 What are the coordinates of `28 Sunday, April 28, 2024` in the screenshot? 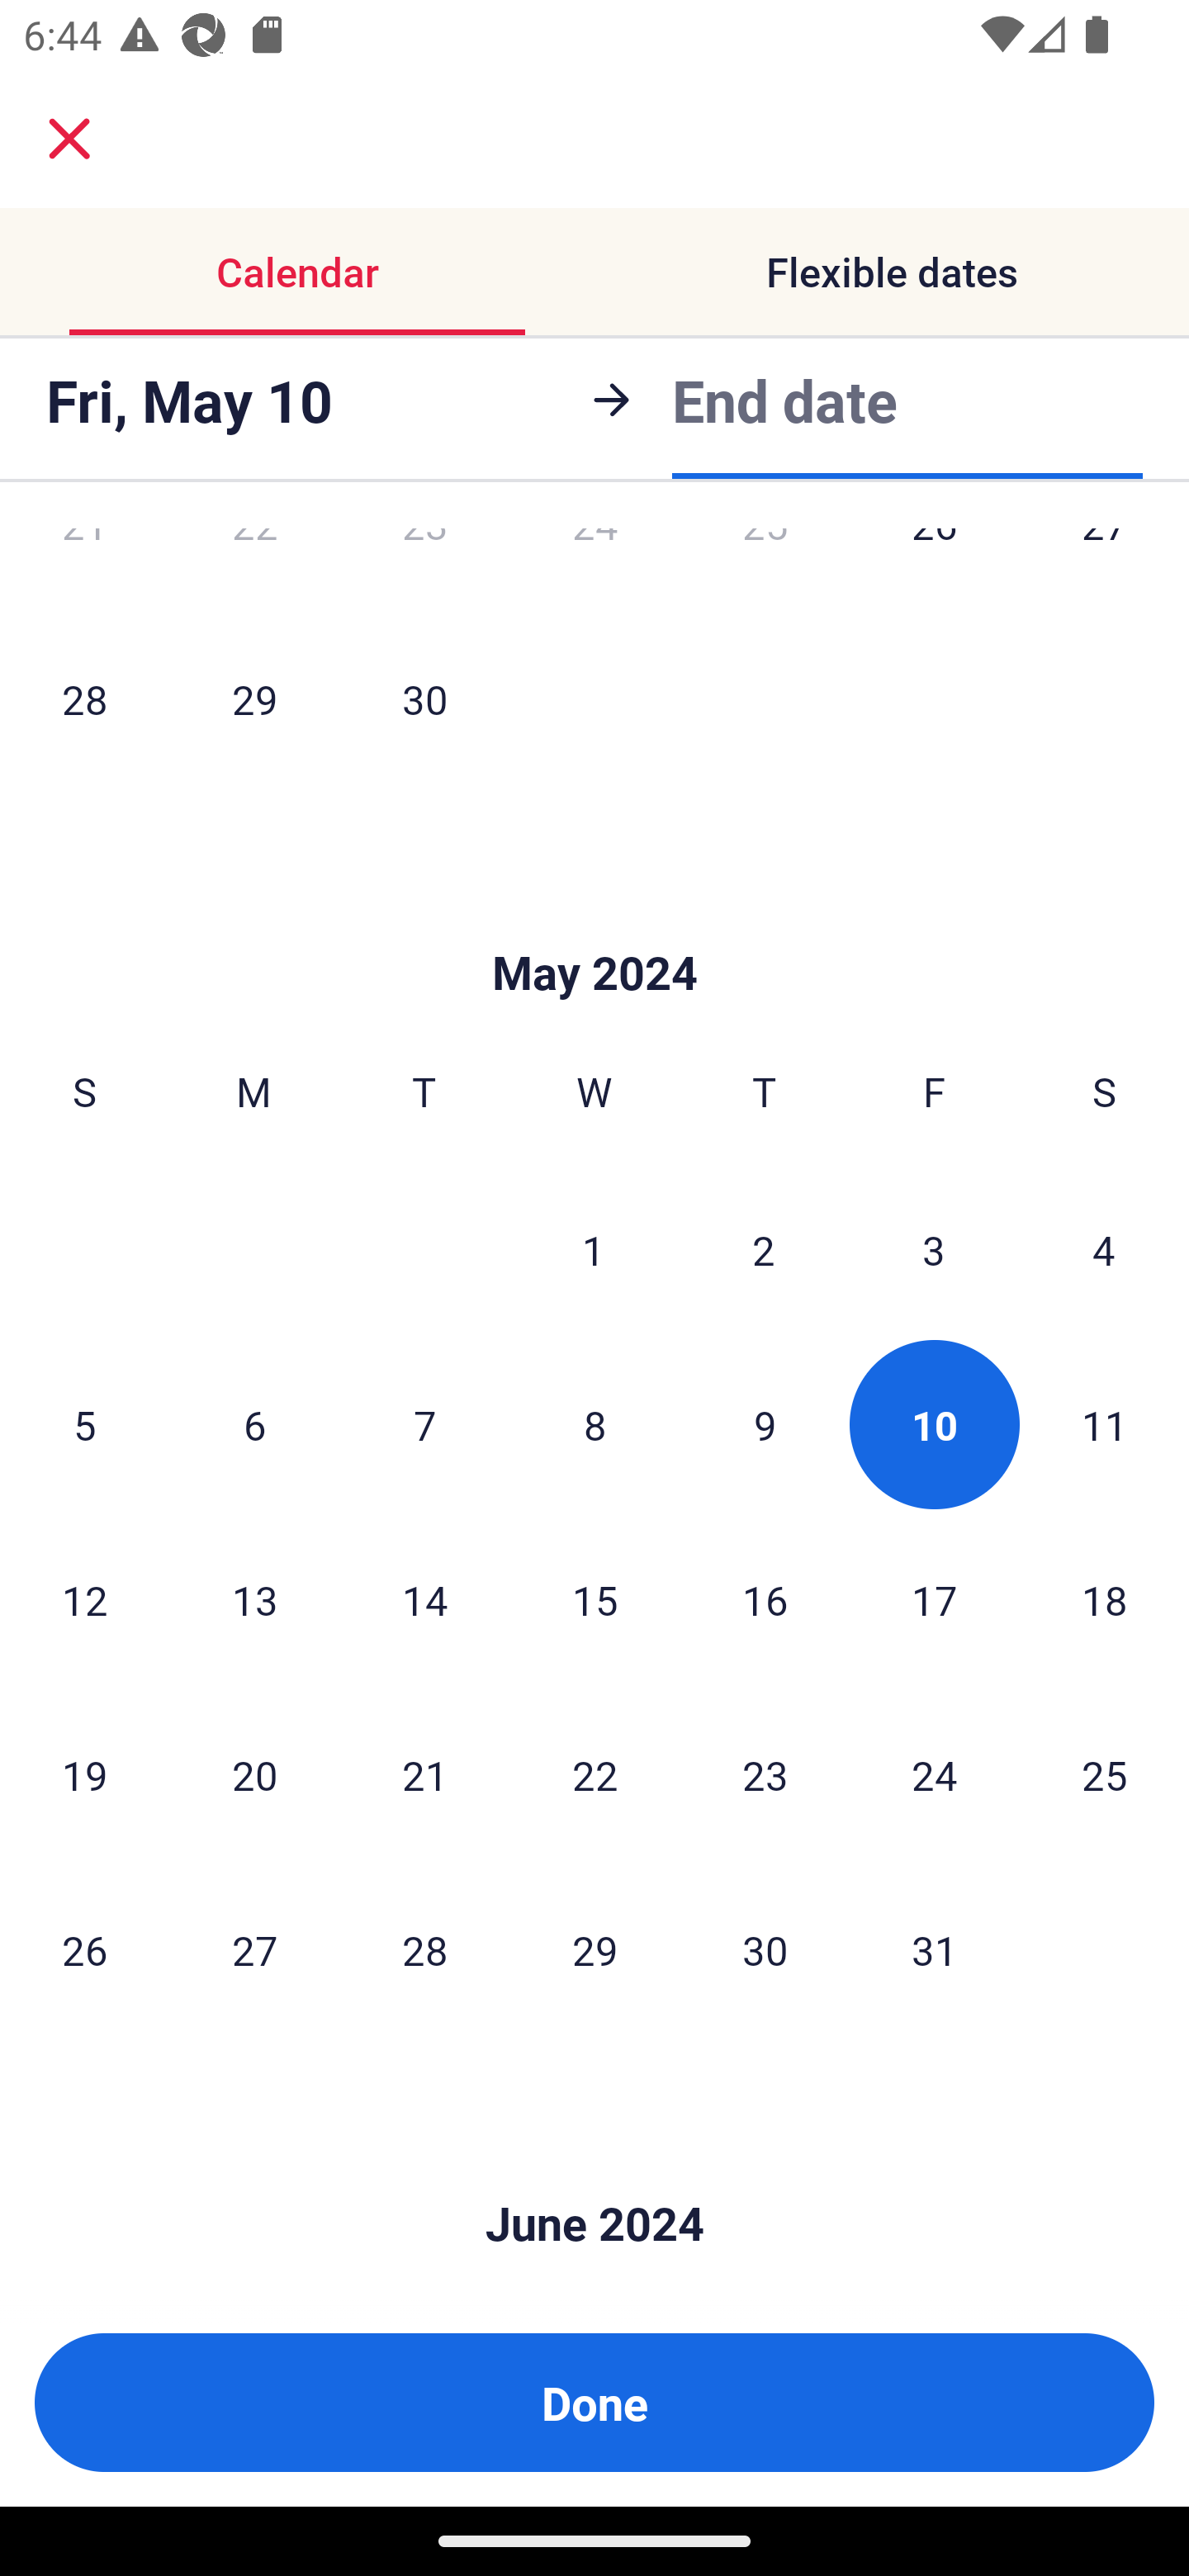 It's located at (84, 698).